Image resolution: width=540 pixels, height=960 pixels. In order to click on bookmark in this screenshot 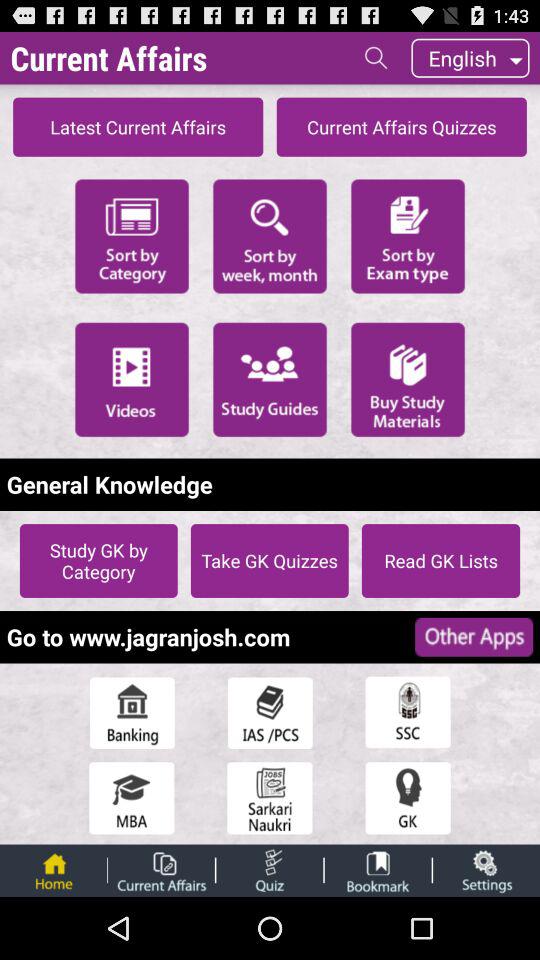, I will do `click(378, 870)`.